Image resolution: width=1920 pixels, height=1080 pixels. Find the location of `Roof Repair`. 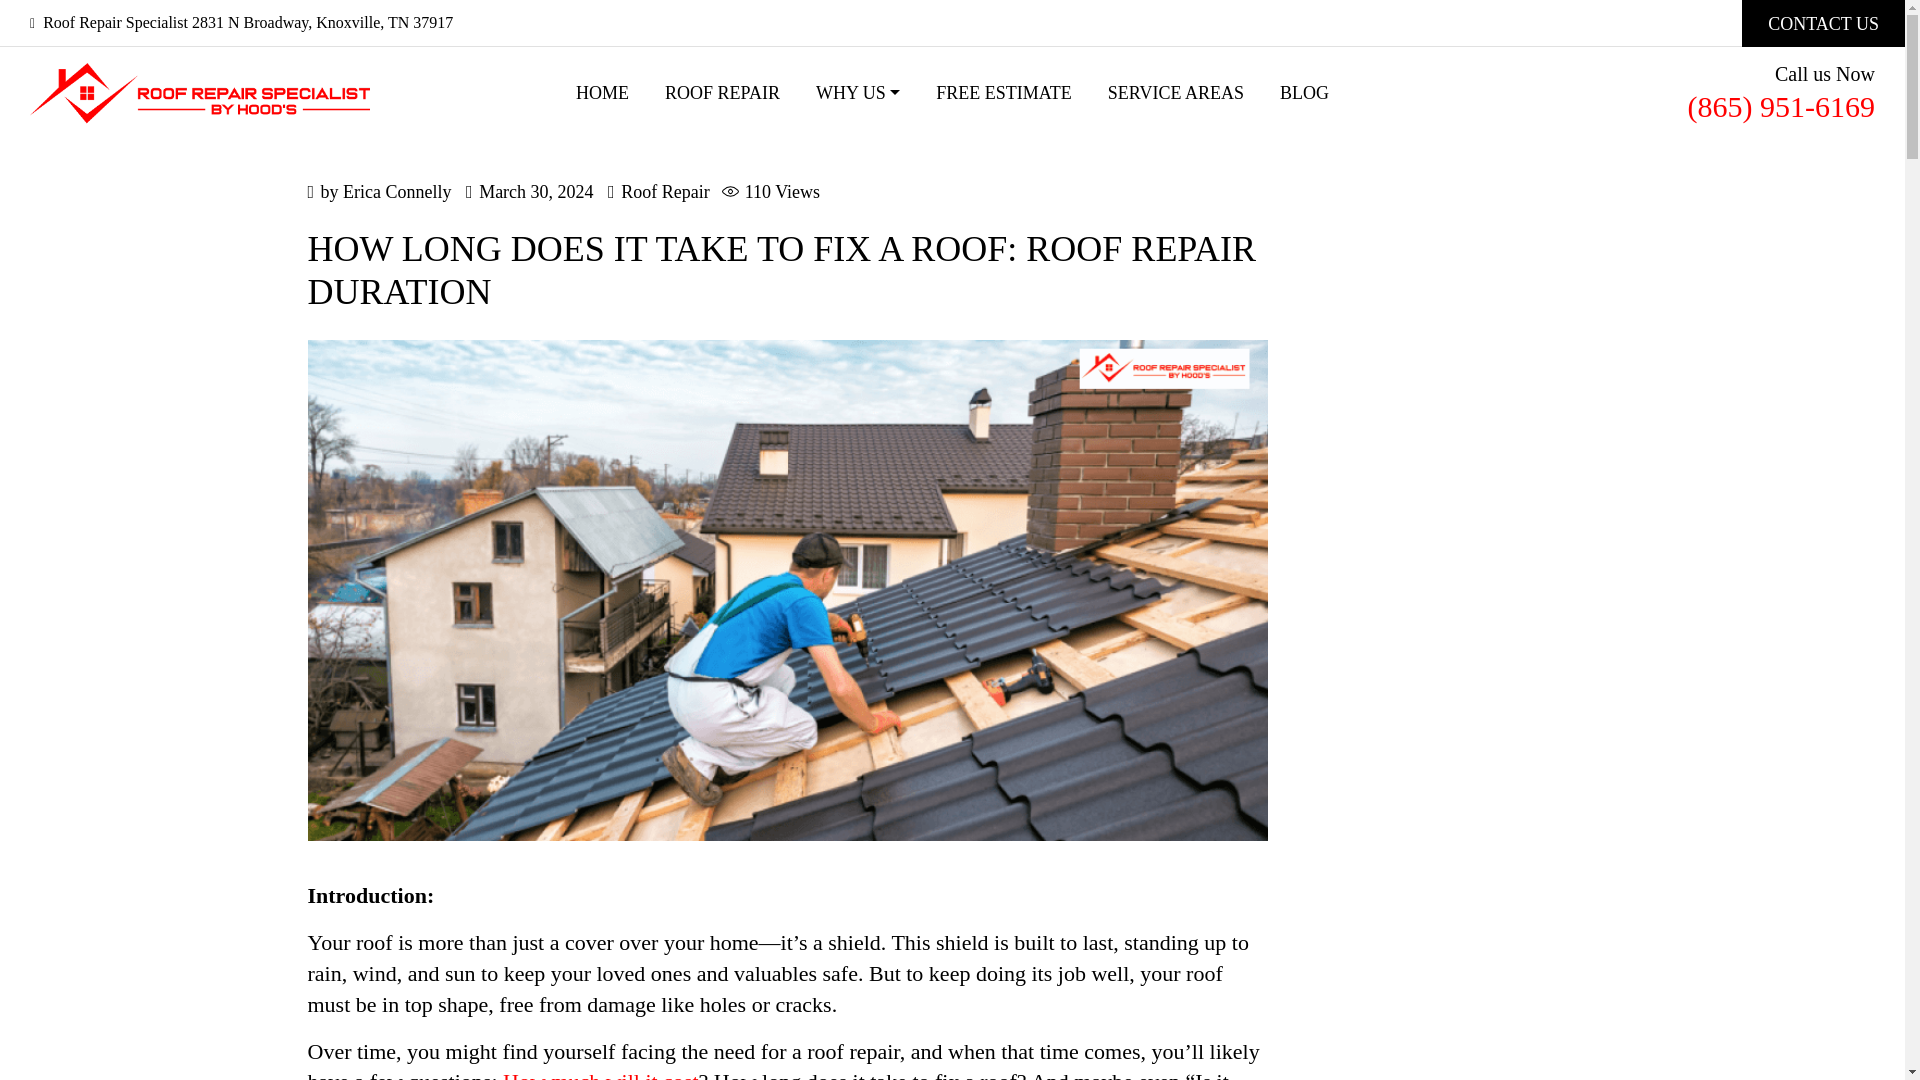

Roof Repair is located at coordinates (722, 94).